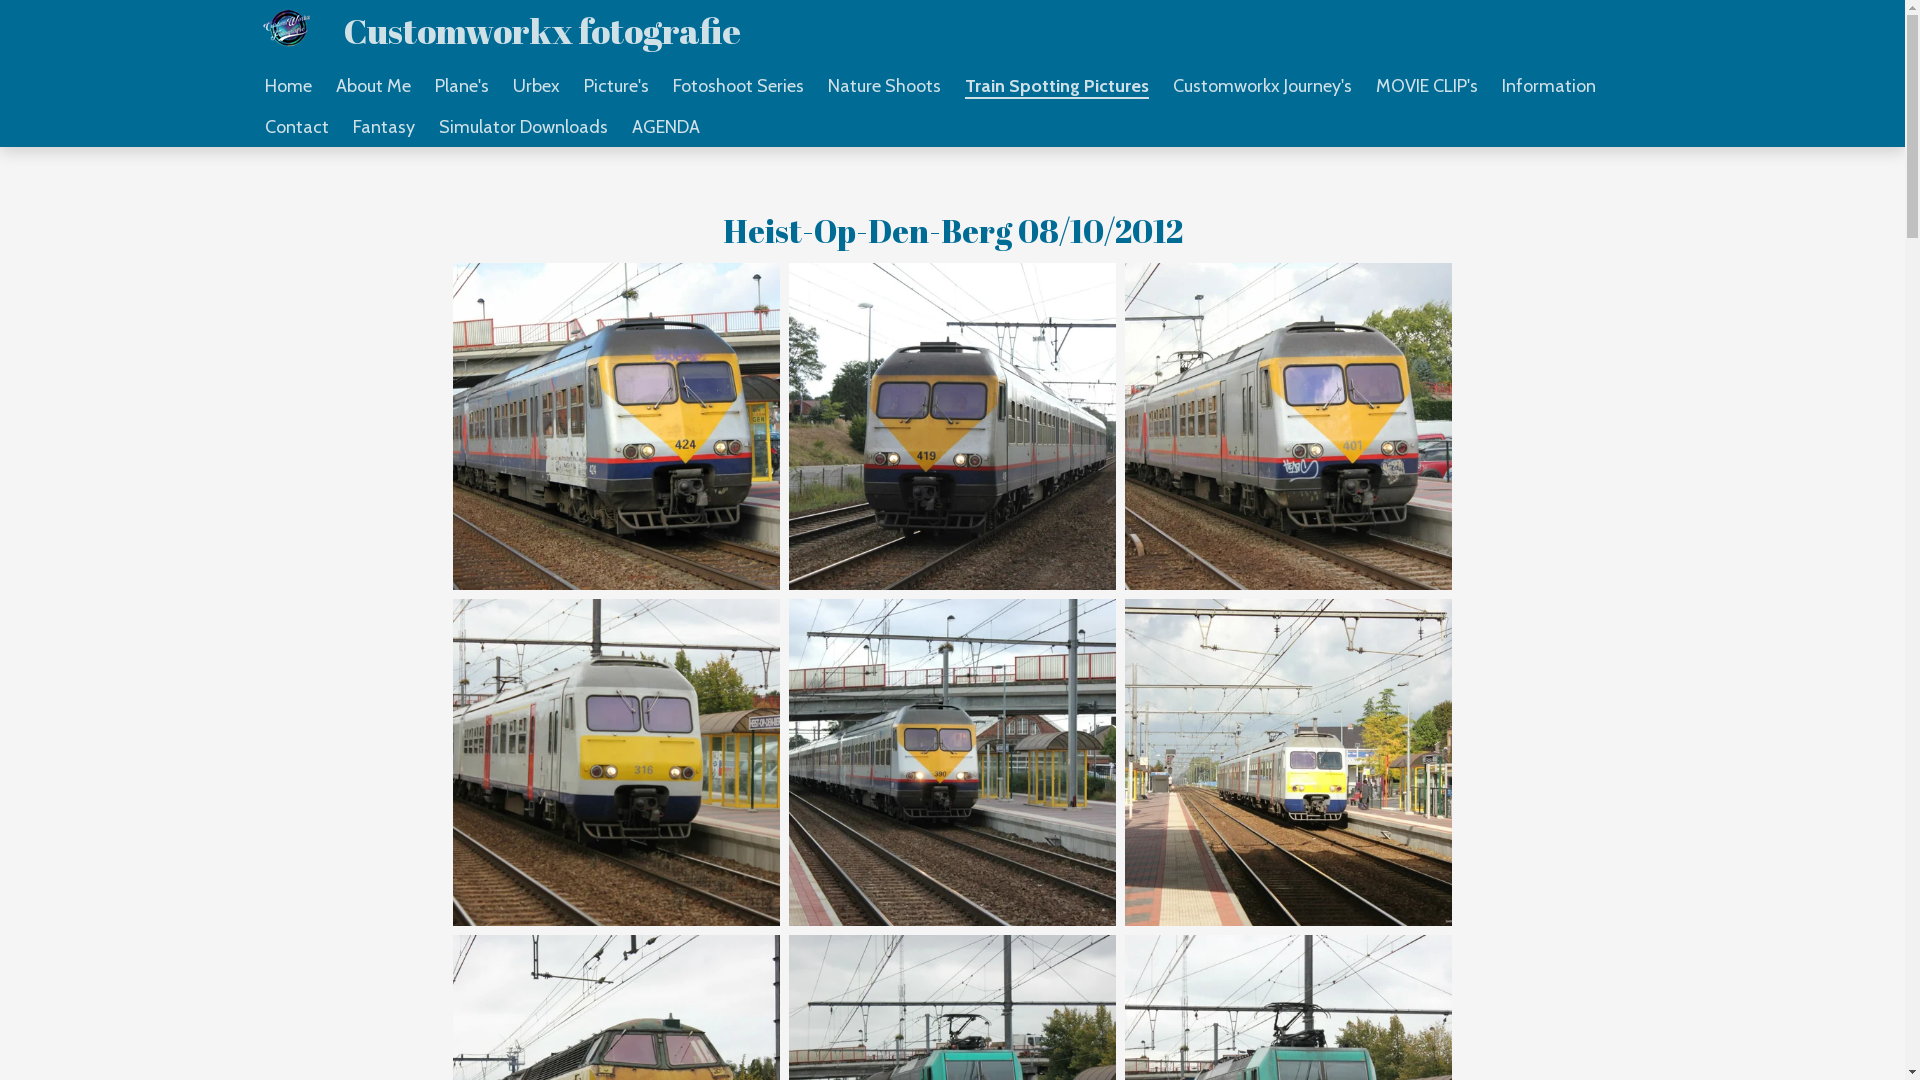  What do you see at coordinates (374, 86) in the screenshot?
I see `About Me` at bounding box center [374, 86].